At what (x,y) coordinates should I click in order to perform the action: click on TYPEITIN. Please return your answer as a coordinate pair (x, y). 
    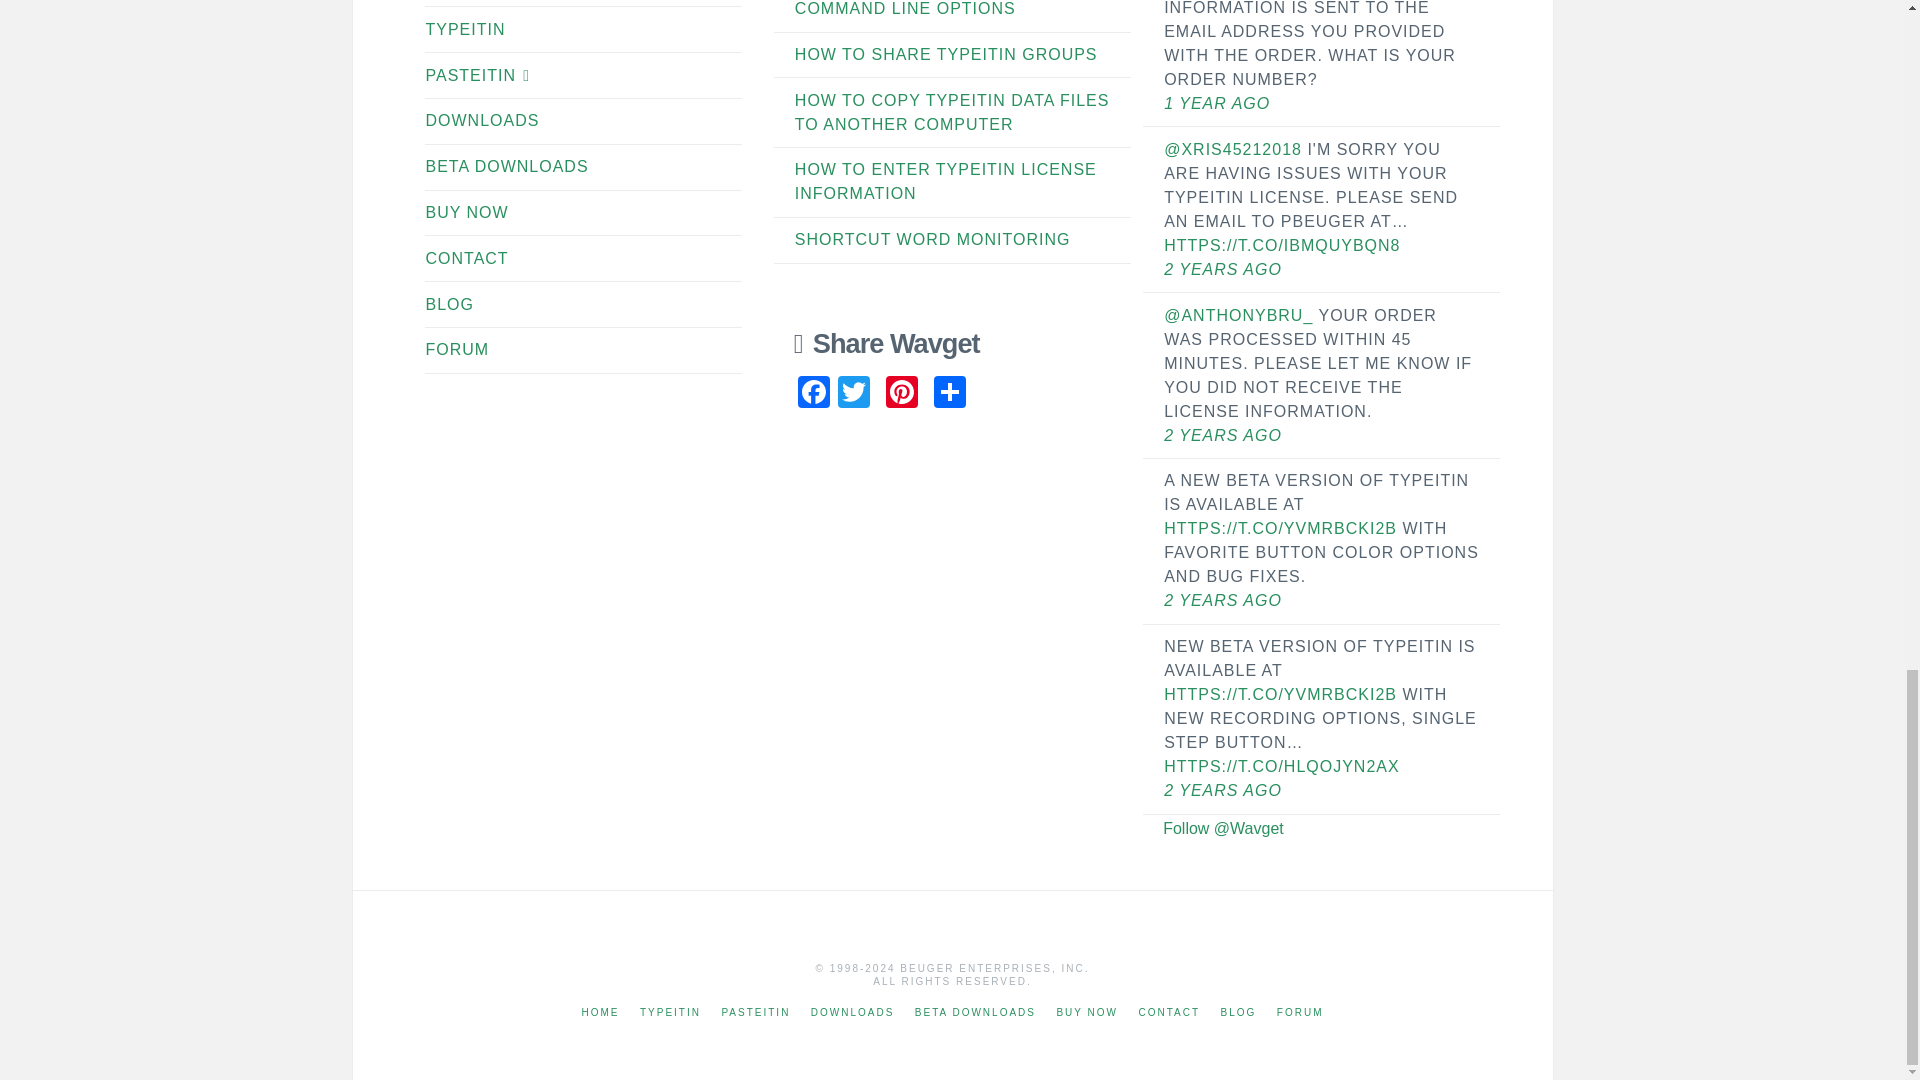
    Looking at the image, I should click on (476, 30).